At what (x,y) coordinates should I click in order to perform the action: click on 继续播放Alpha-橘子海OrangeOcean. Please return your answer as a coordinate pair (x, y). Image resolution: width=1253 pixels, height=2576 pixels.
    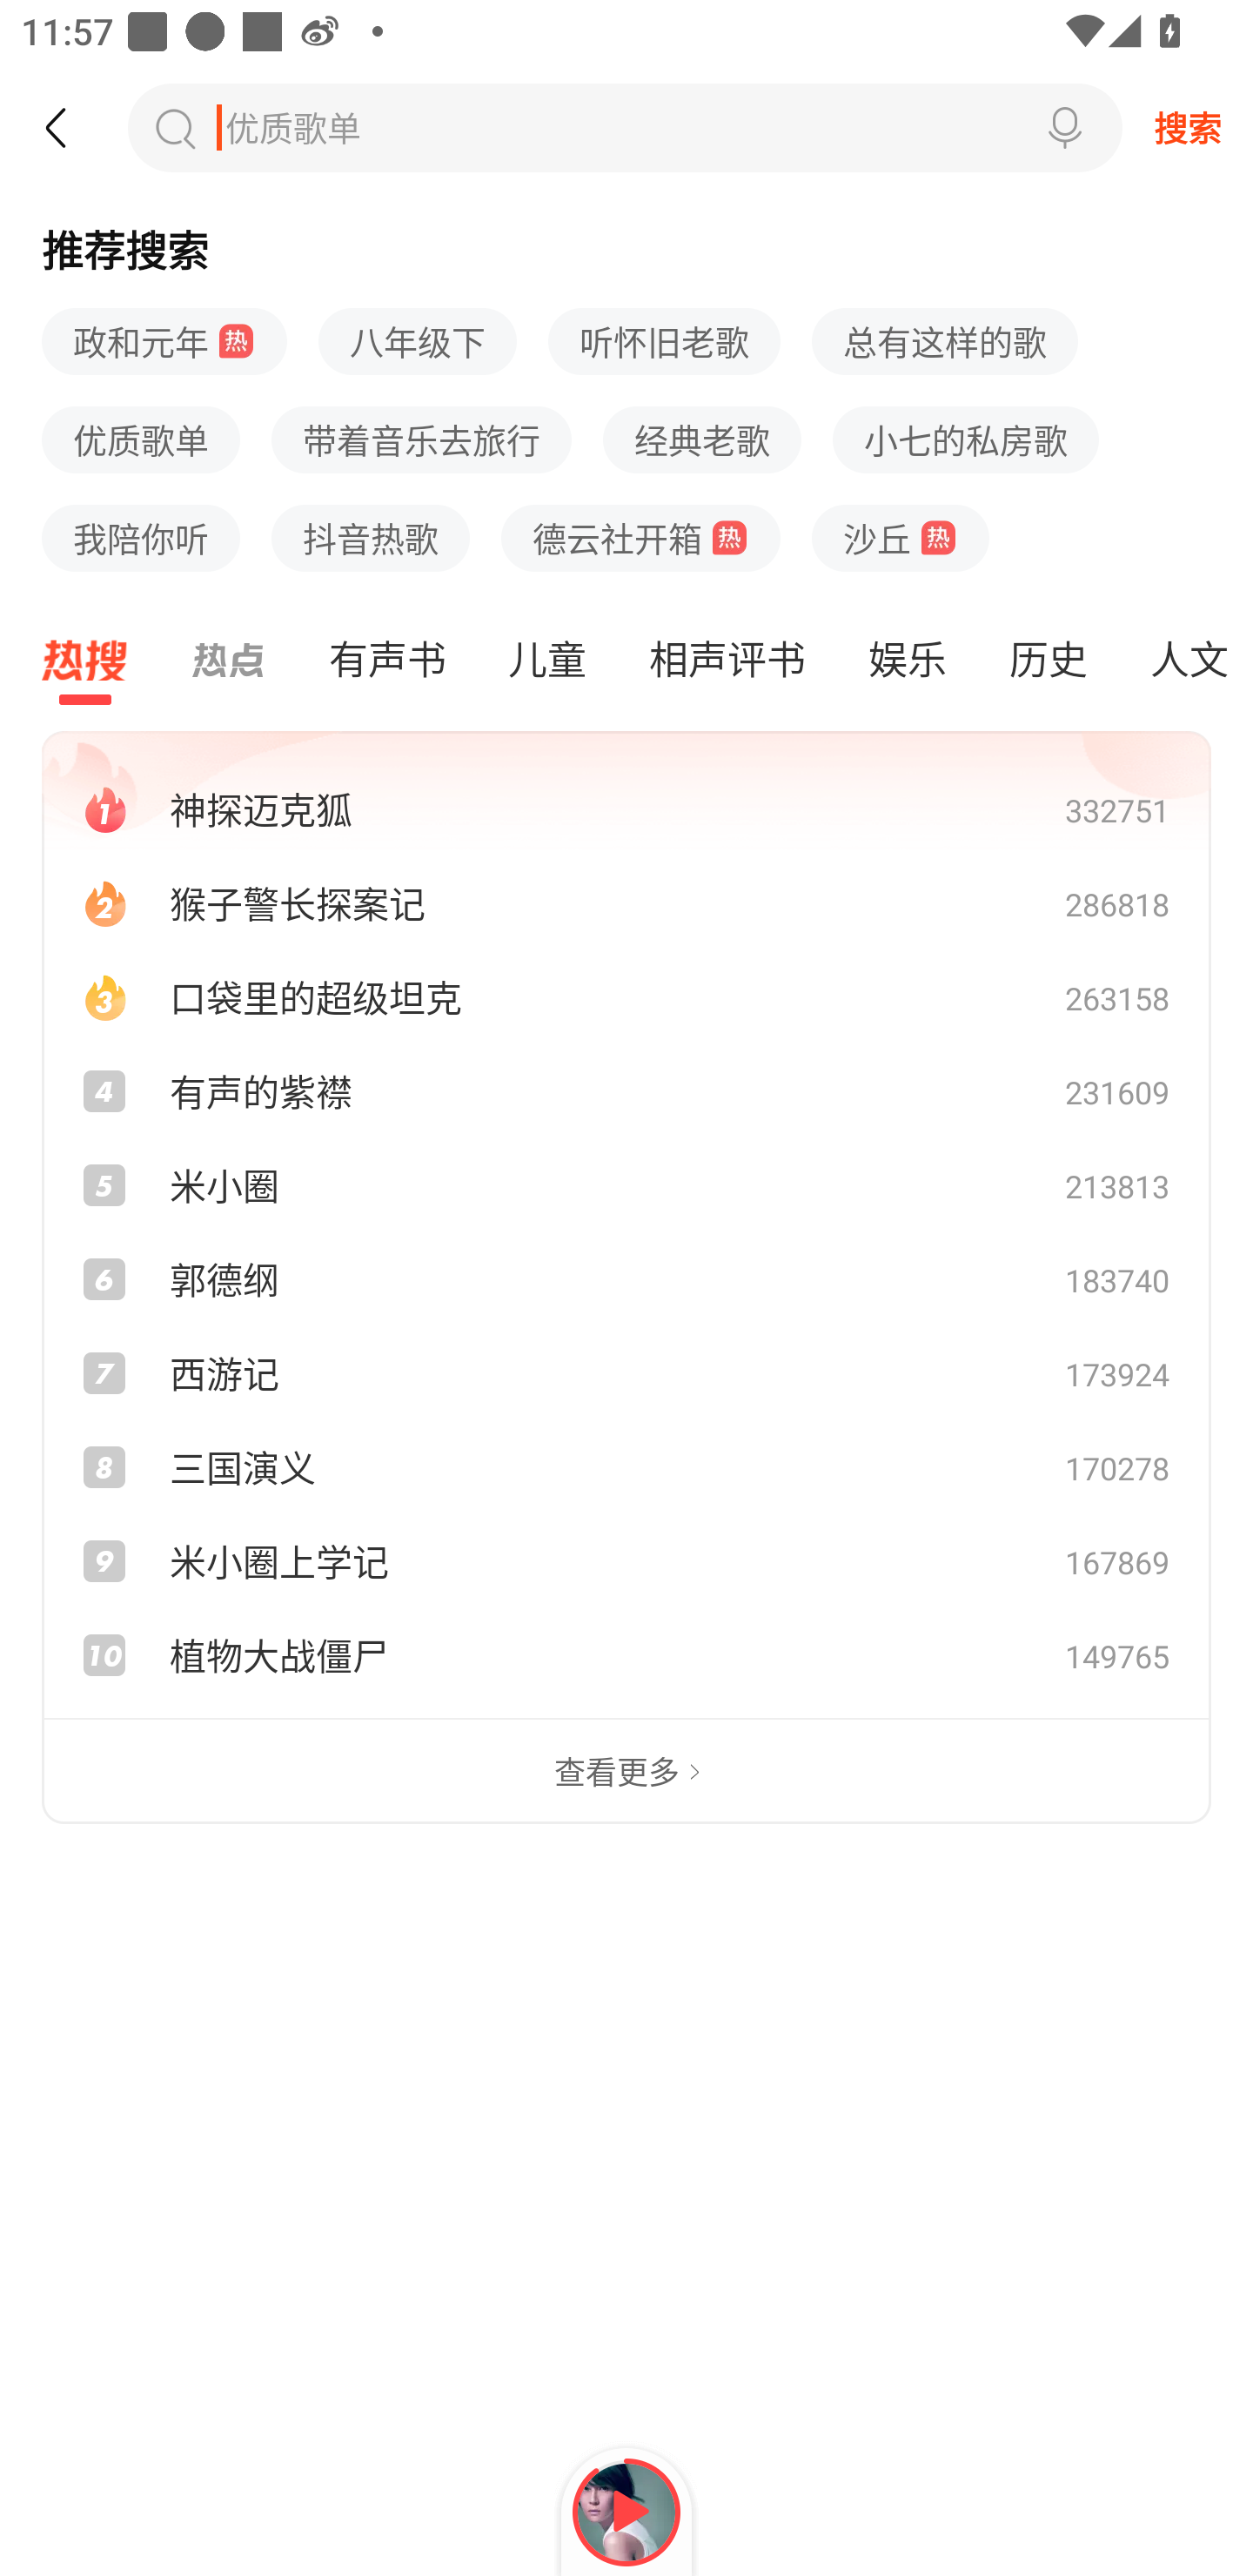
    Looking at the image, I should click on (626, 2512).